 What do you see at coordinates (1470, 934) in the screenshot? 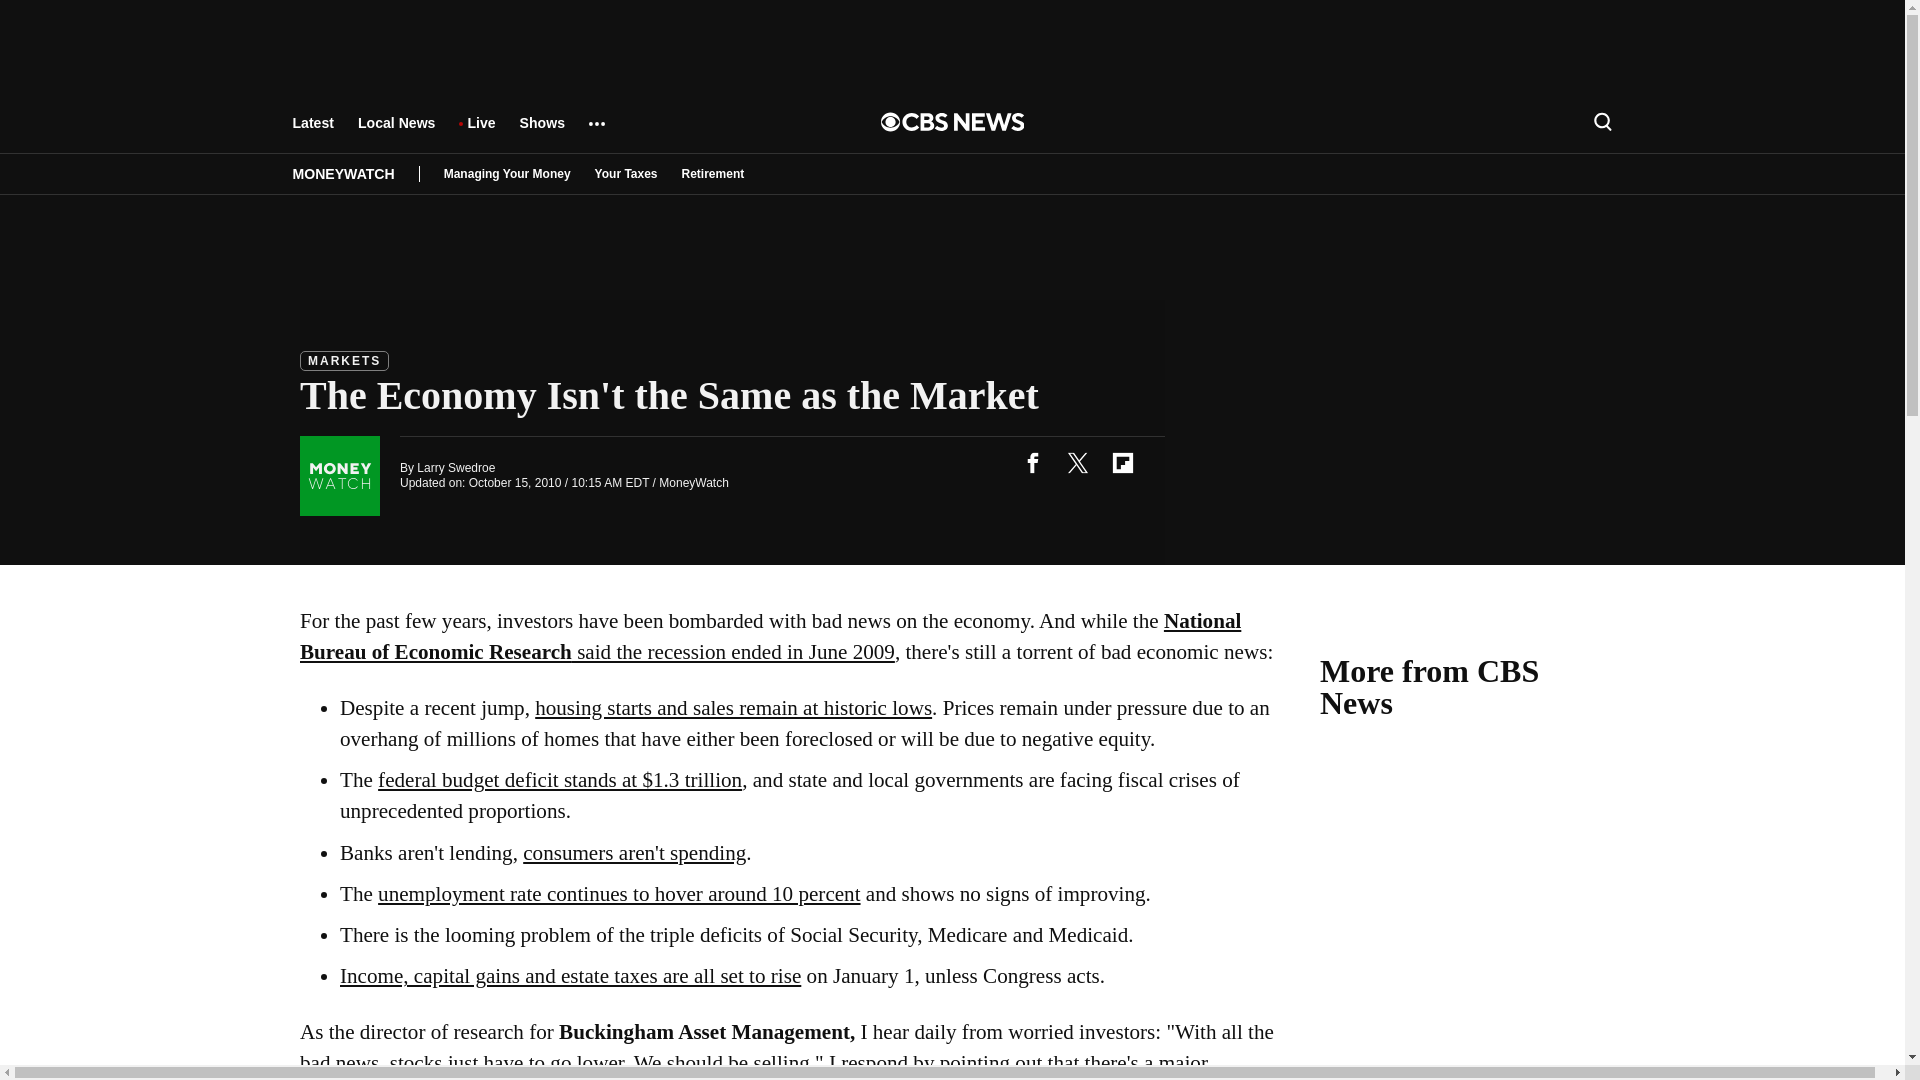
I see `3rd party ad content` at bounding box center [1470, 934].